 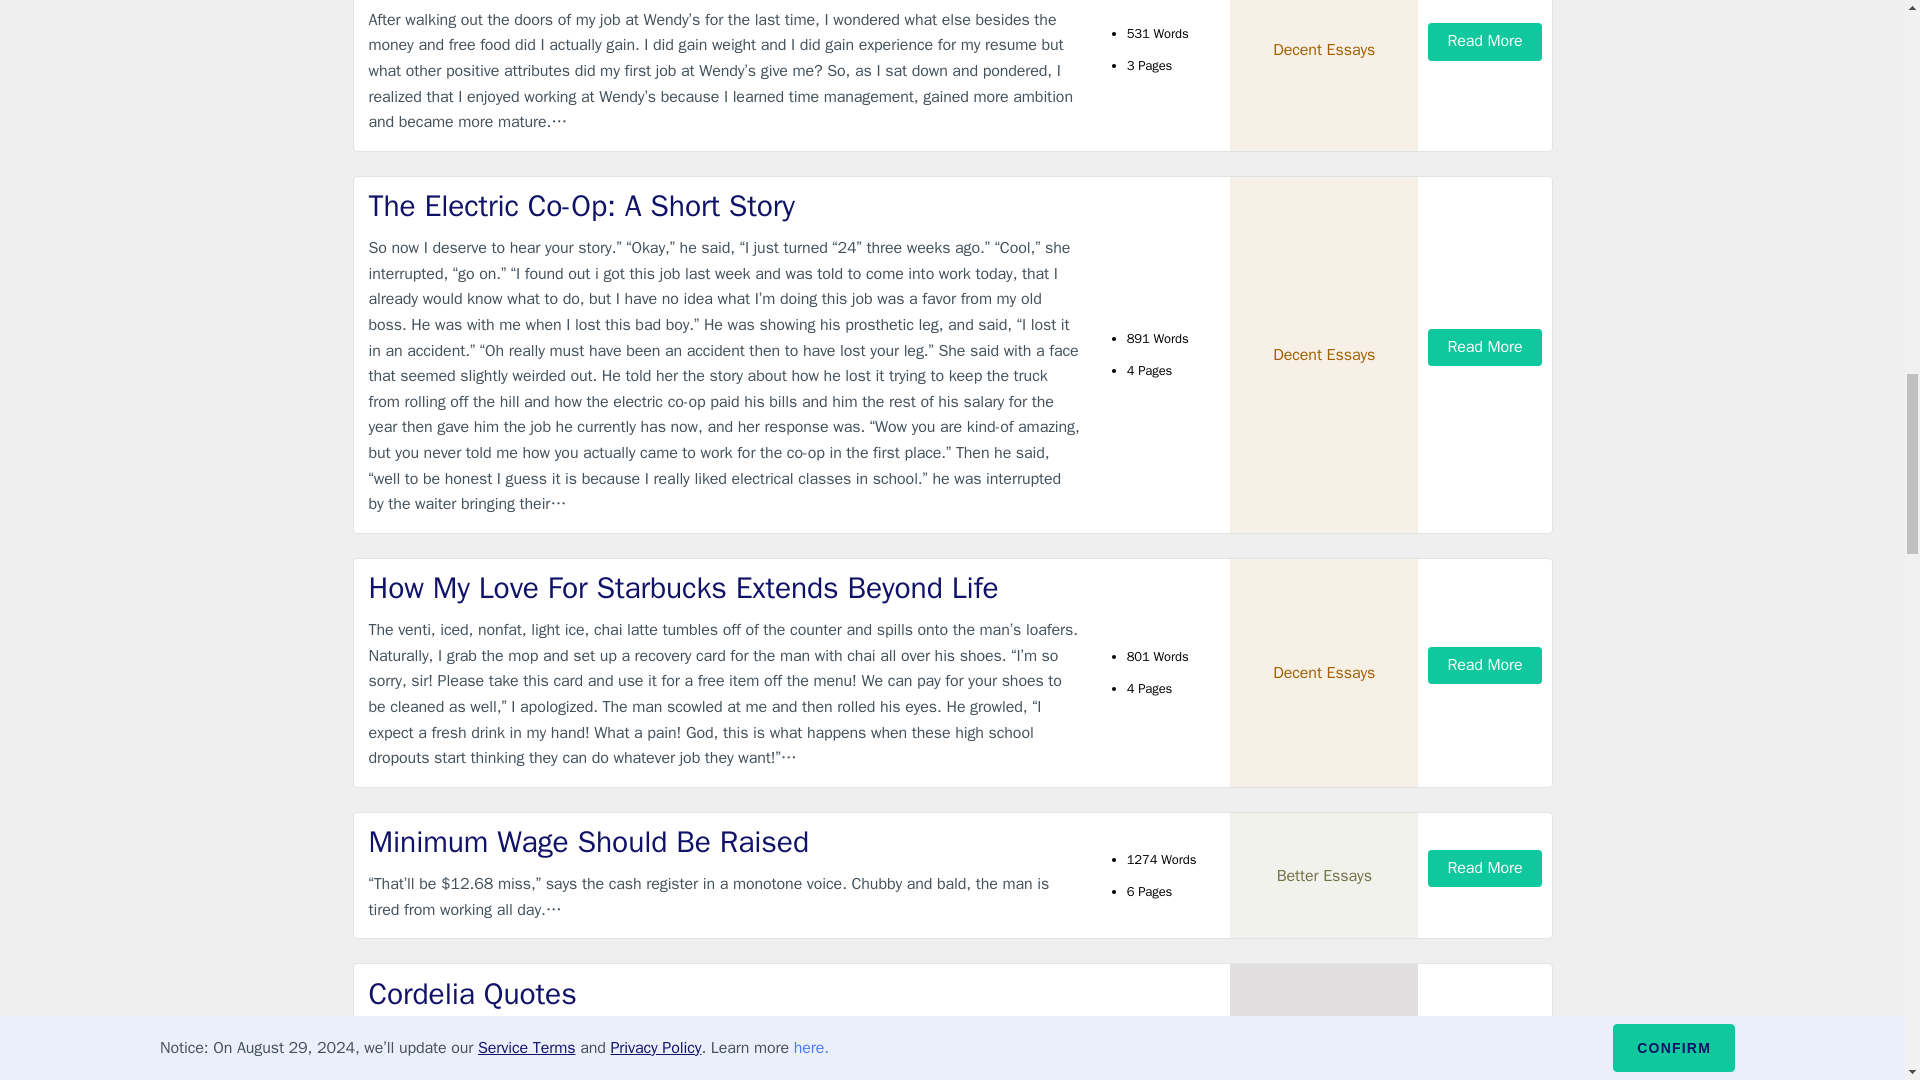 I want to click on Cordelia Quotes, so click(x=724, y=994).